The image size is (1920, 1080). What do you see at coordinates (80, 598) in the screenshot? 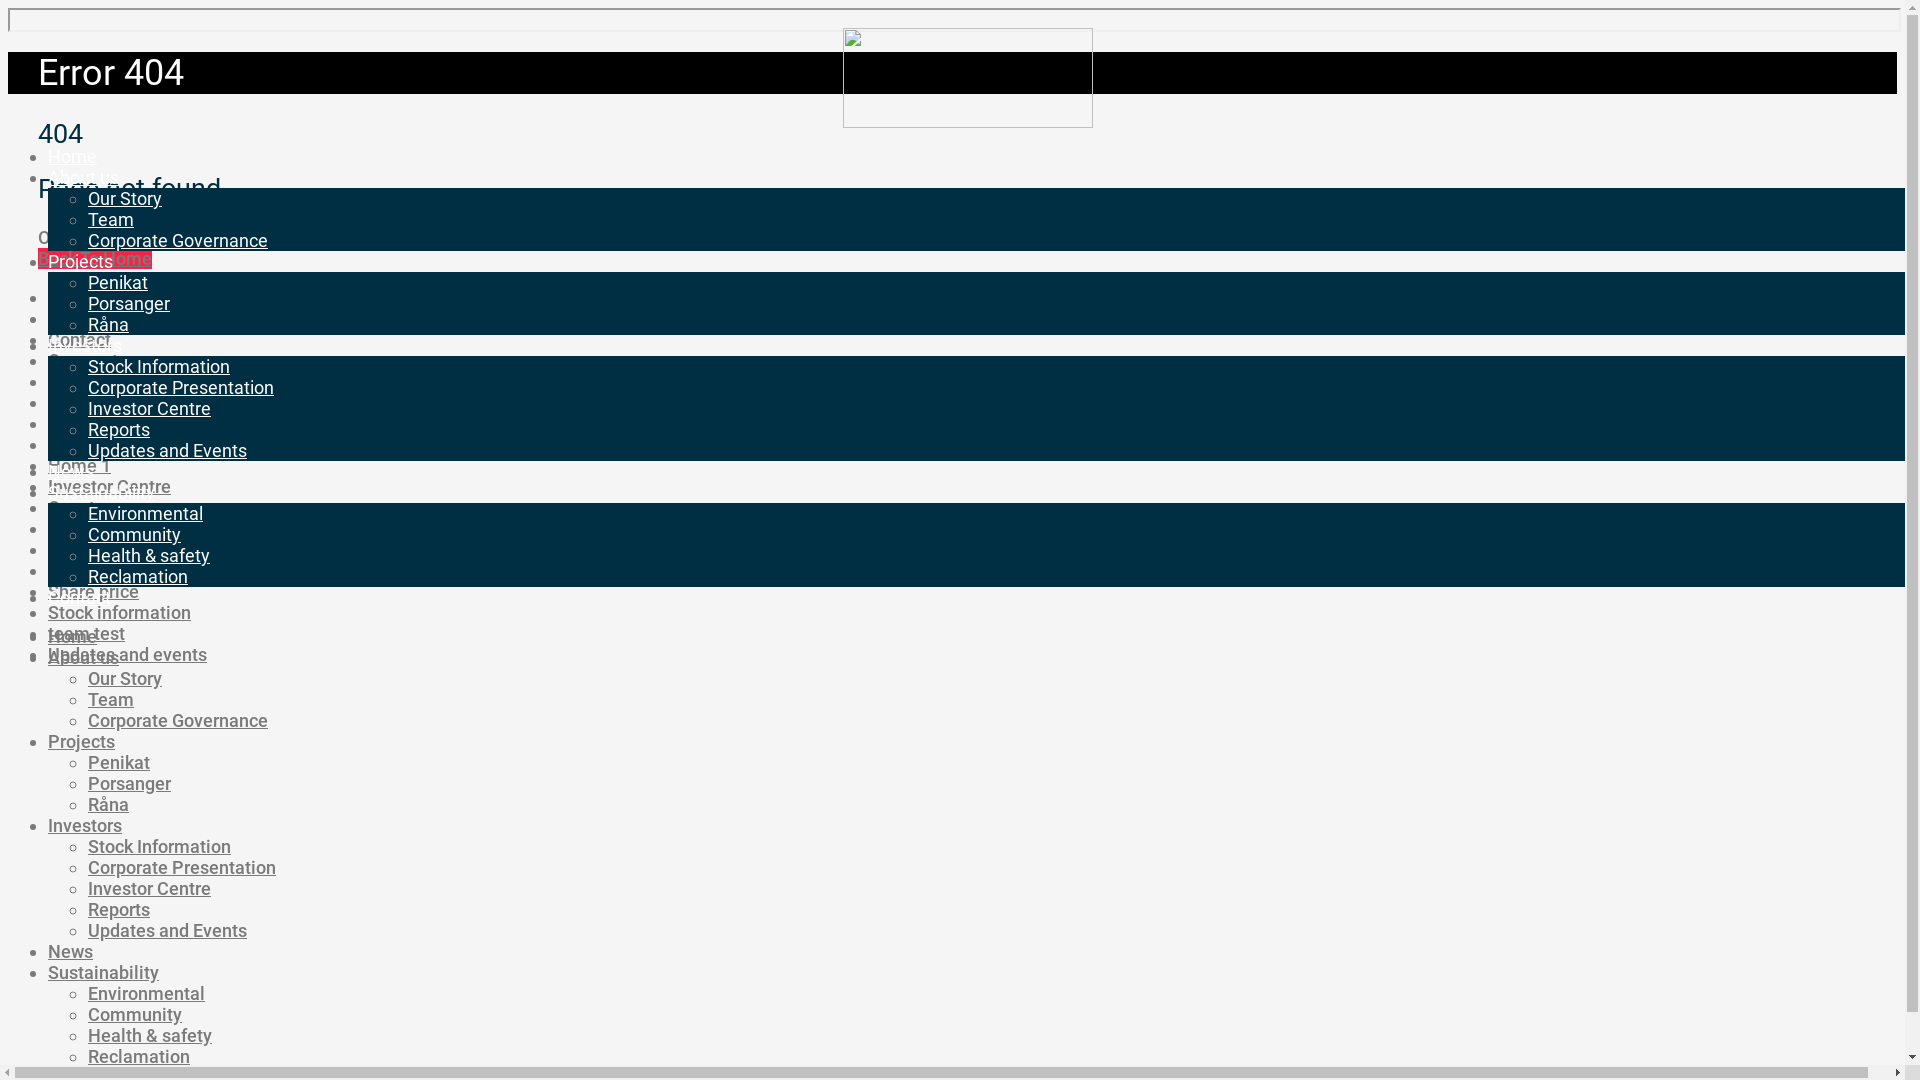
I see `Contact` at bounding box center [80, 598].